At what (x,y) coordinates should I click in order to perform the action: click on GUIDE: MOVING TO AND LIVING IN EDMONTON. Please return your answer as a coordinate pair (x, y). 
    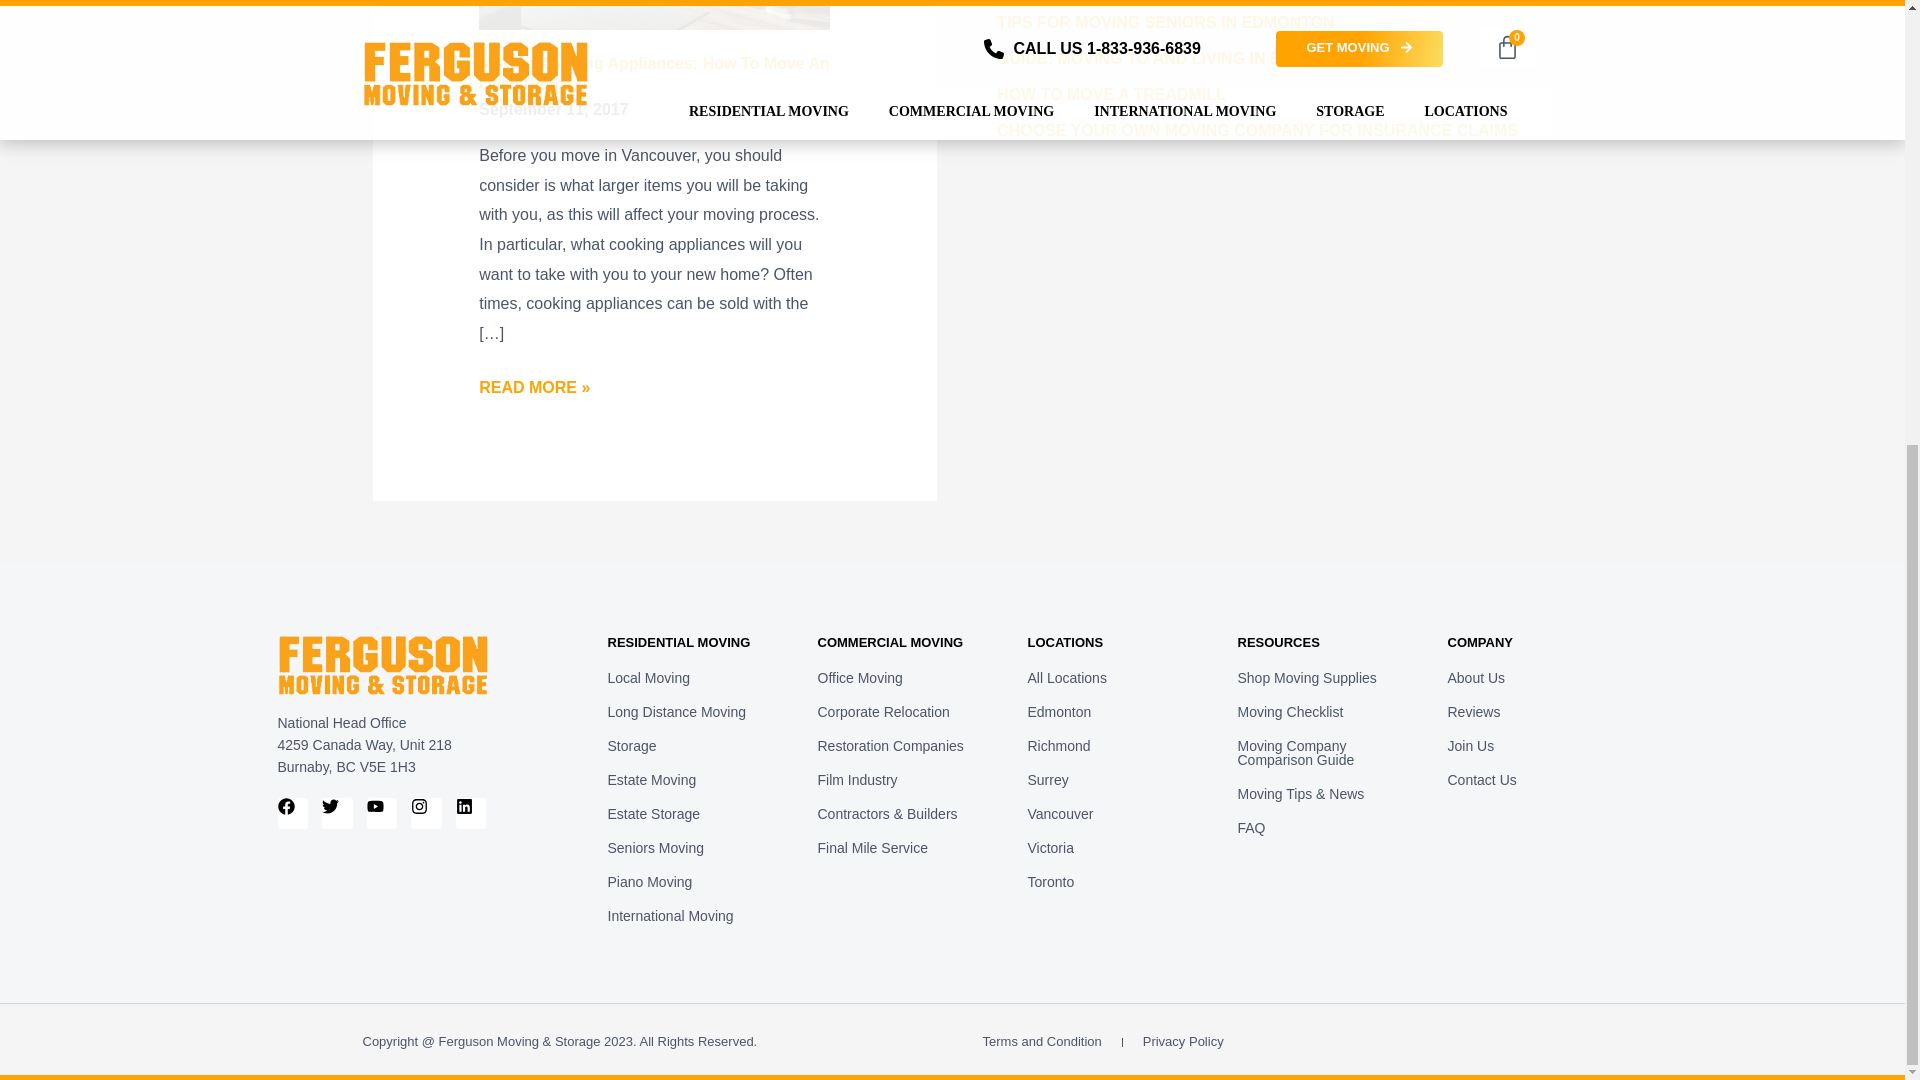
    Looking at the image, I should click on (1180, 58).